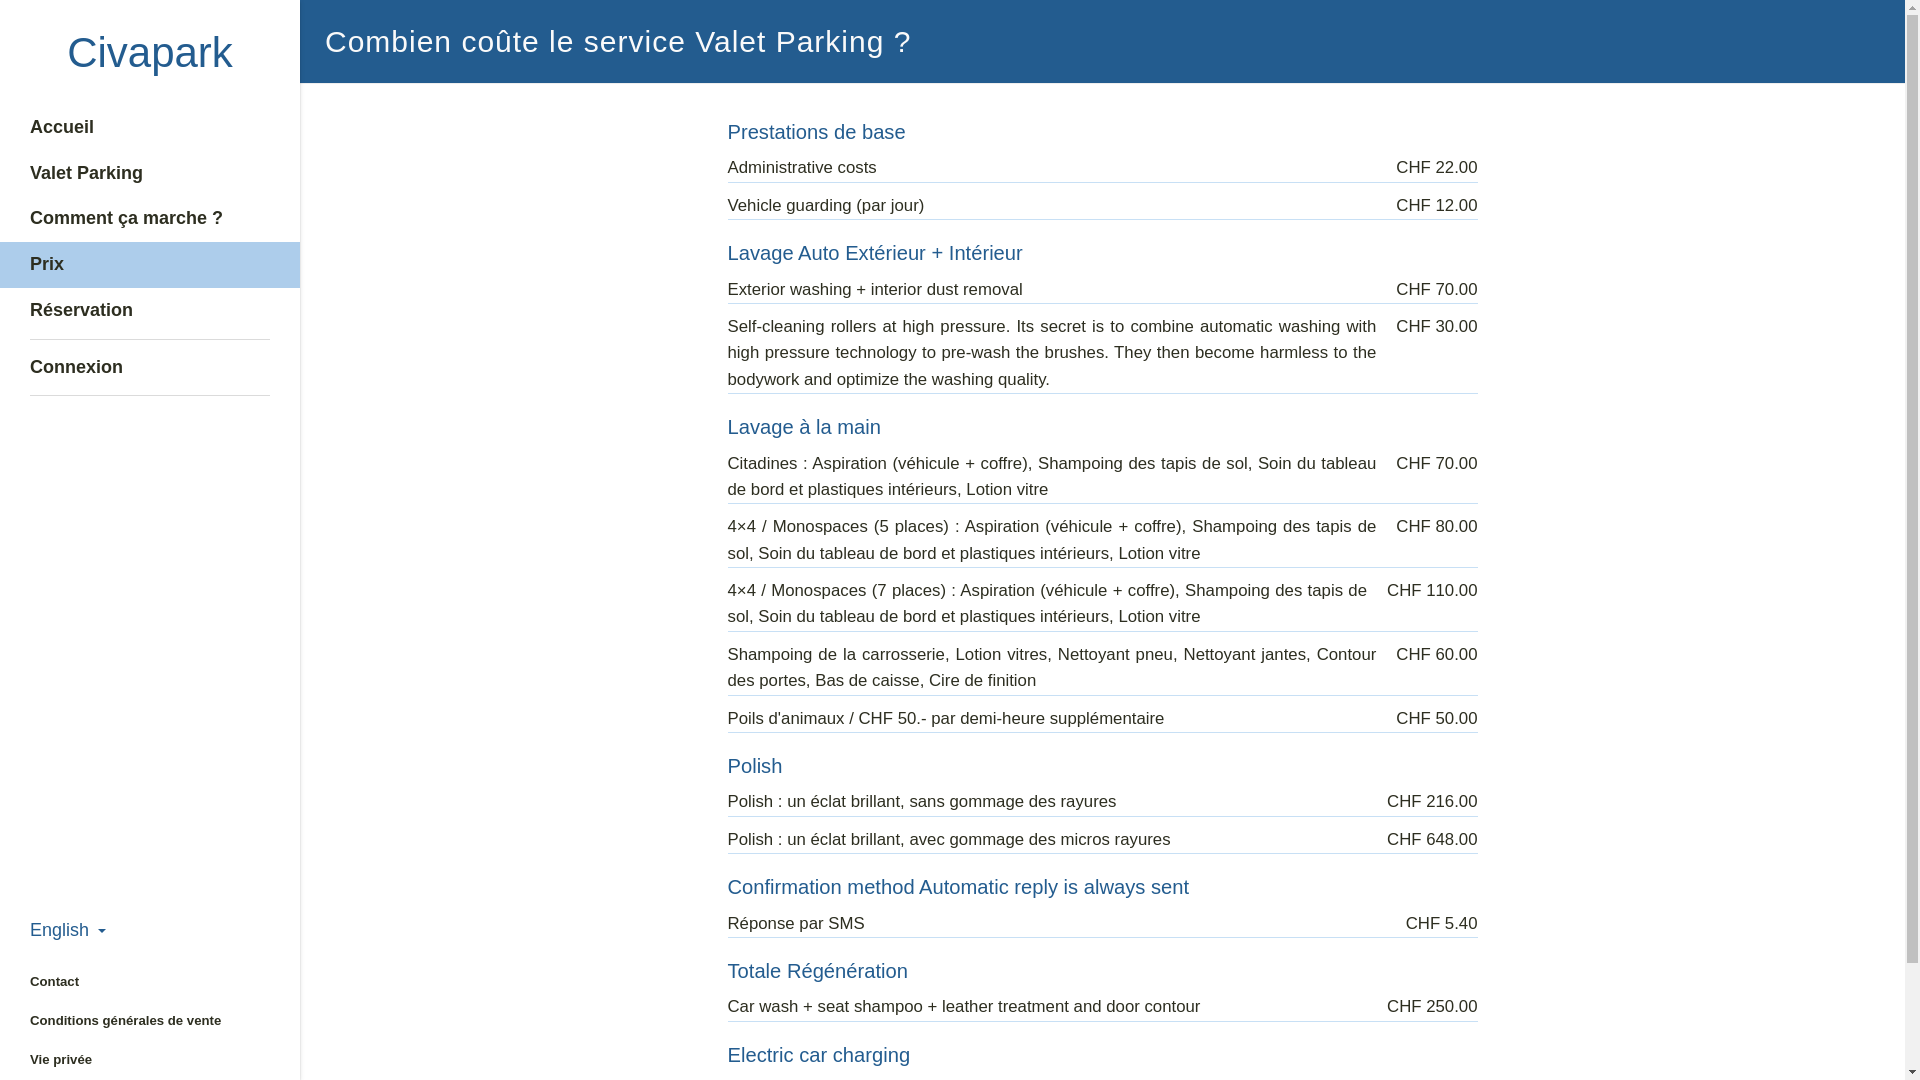 This screenshot has width=1920, height=1080. I want to click on English, so click(68, 930).